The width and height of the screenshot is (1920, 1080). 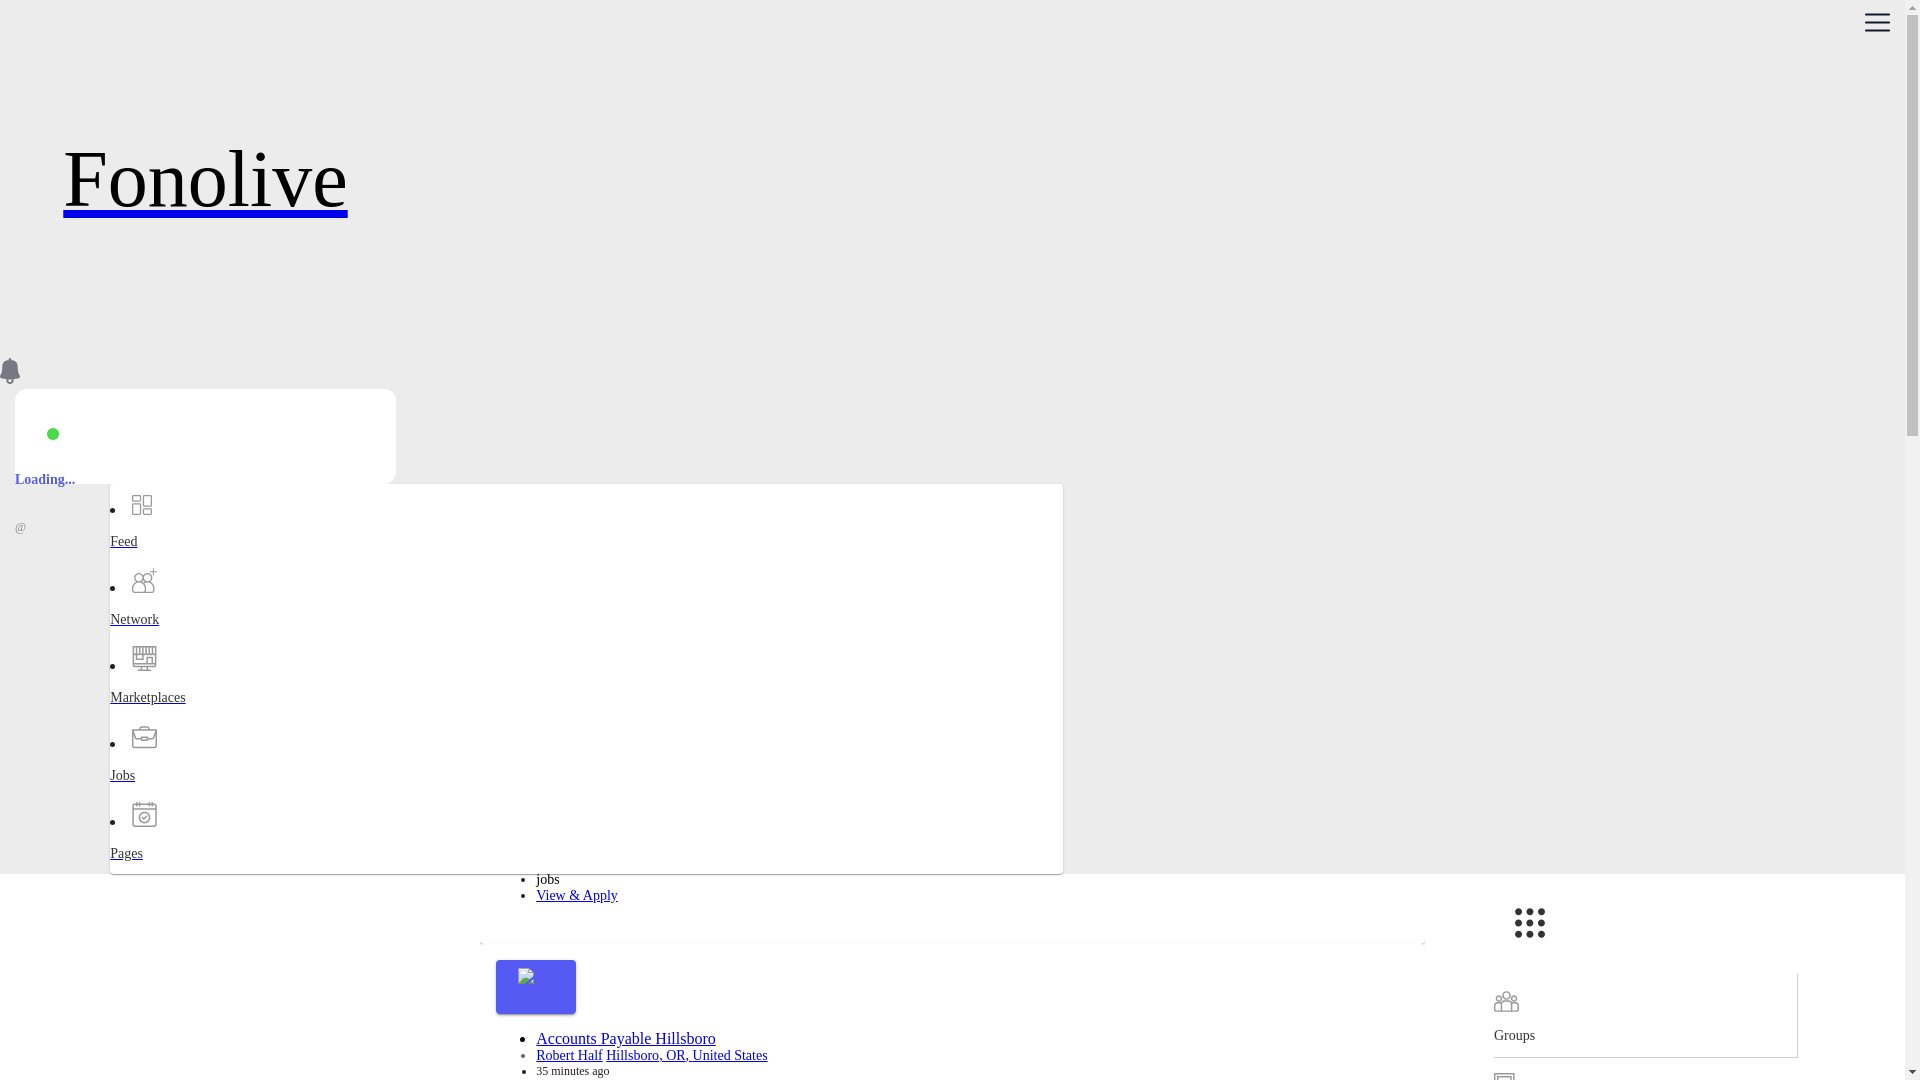 What do you see at coordinates (629, 592) in the screenshot?
I see `Dental Hygienist II Hillsboro` at bounding box center [629, 592].